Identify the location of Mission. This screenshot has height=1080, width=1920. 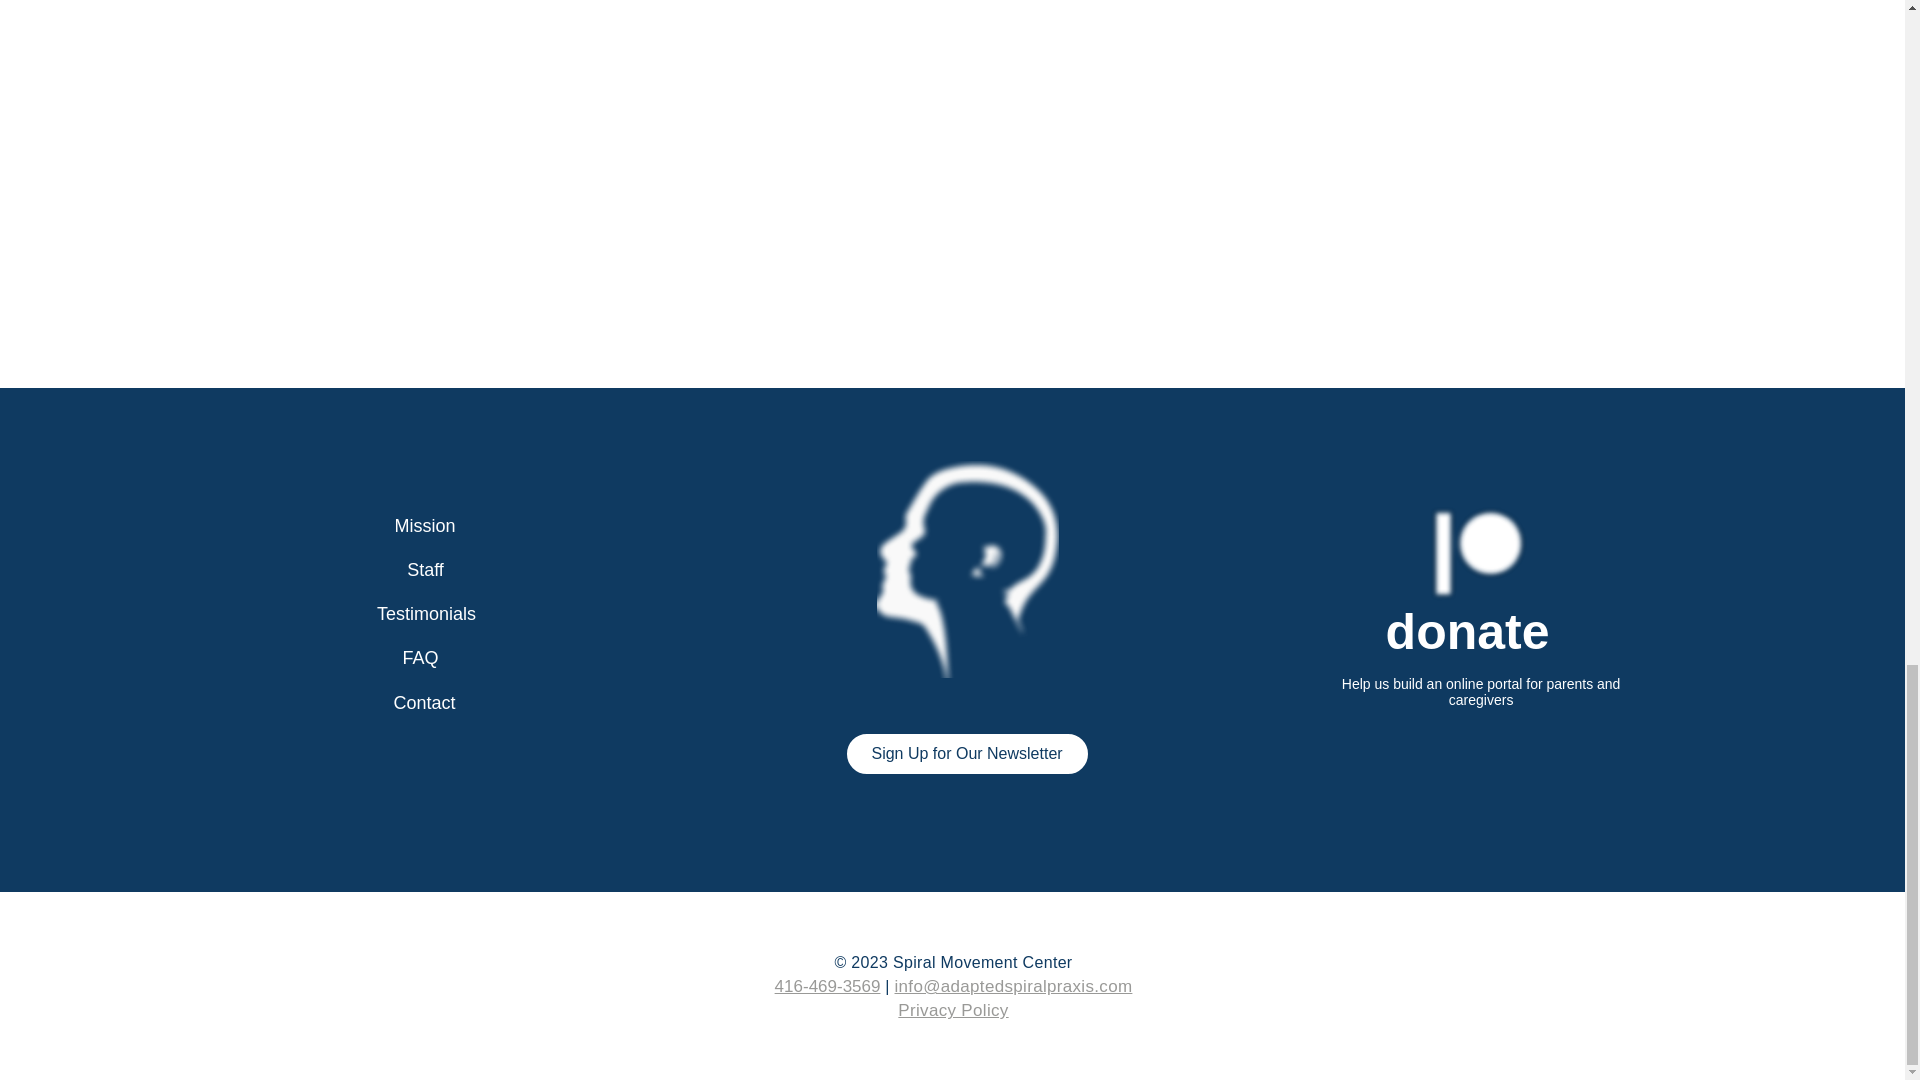
(426, 526).